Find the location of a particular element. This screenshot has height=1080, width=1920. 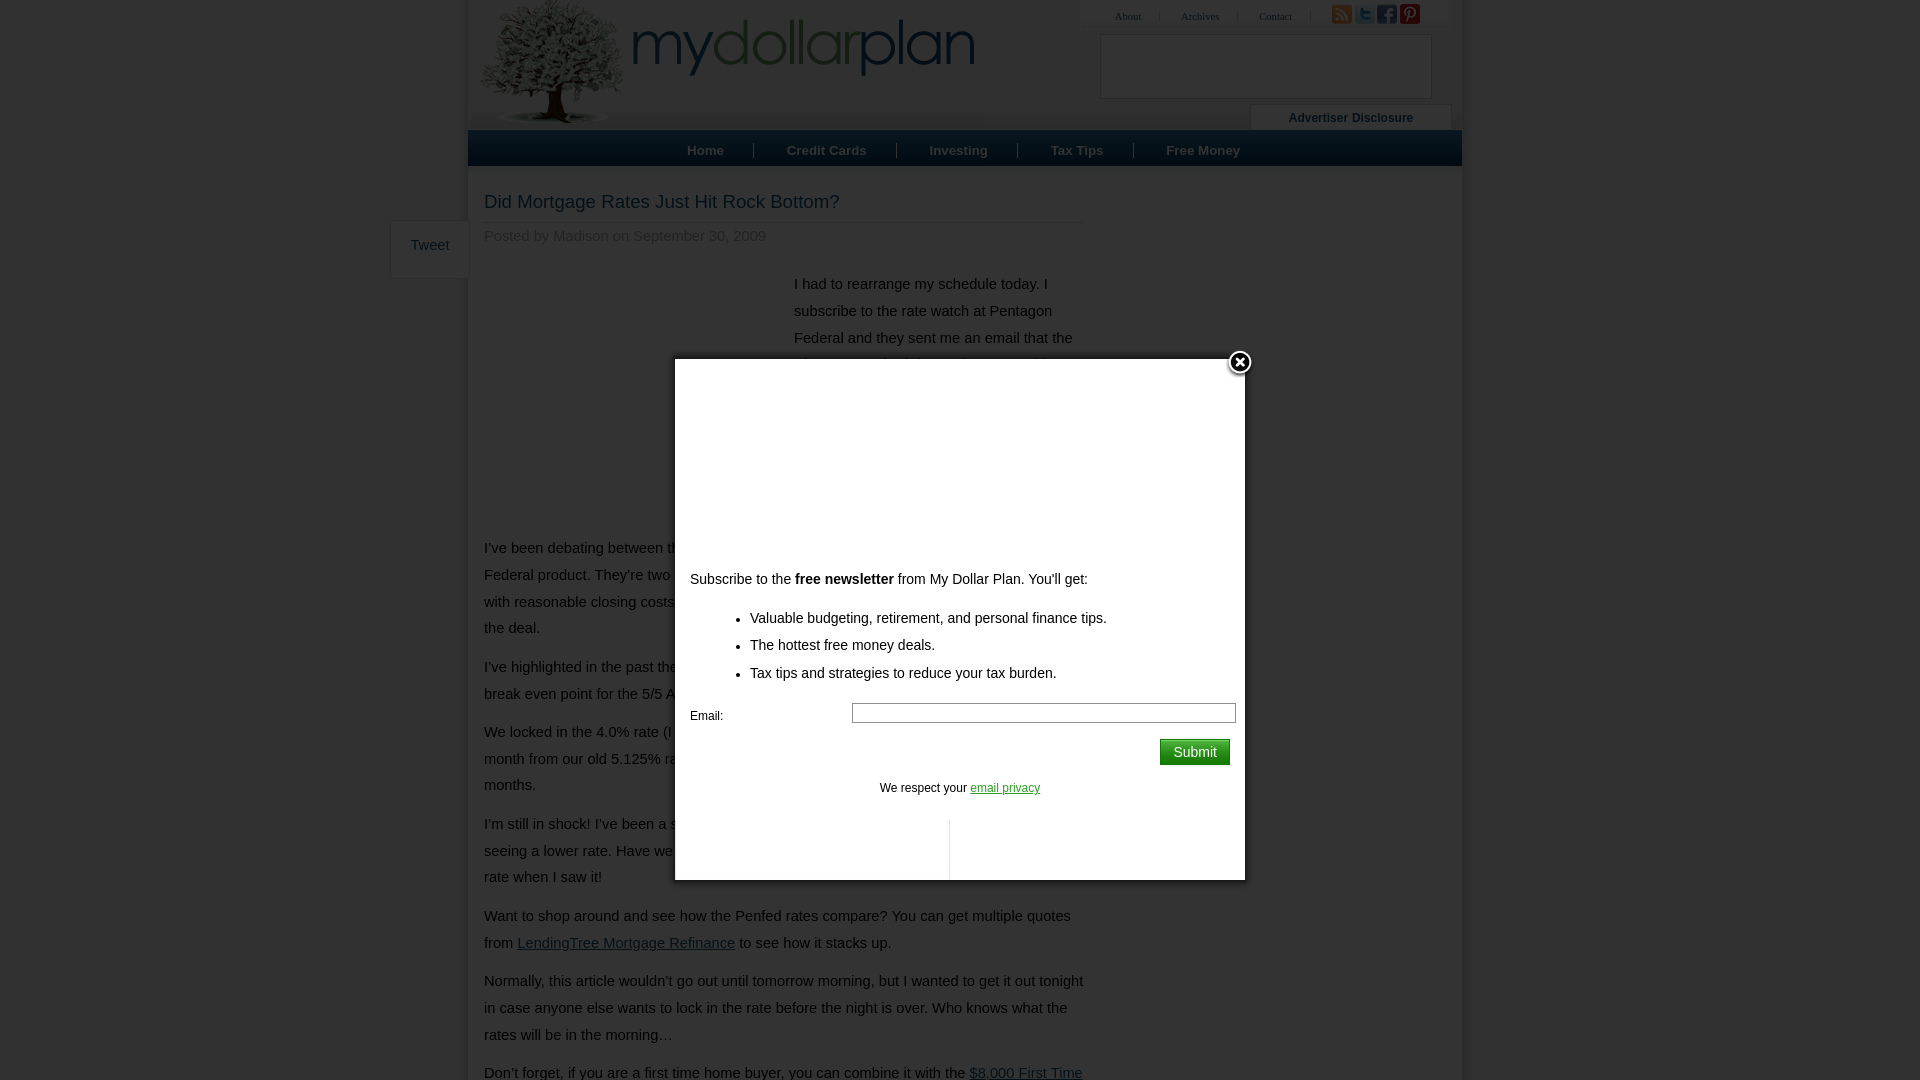

ING Direct is located at coordinates (898, 548).